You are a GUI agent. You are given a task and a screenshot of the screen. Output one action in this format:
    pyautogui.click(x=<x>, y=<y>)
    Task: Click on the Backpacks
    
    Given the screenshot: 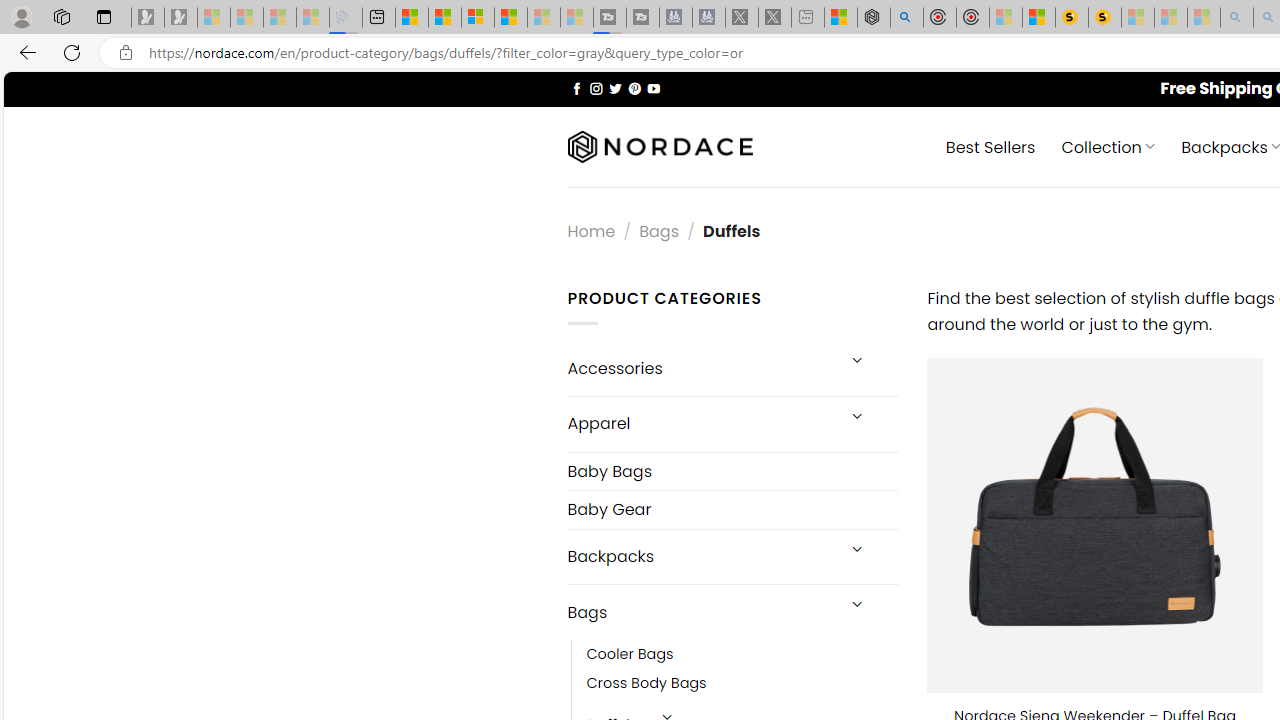 What is the action you would take?
    pyautogui.click(x=700, y=556)
    